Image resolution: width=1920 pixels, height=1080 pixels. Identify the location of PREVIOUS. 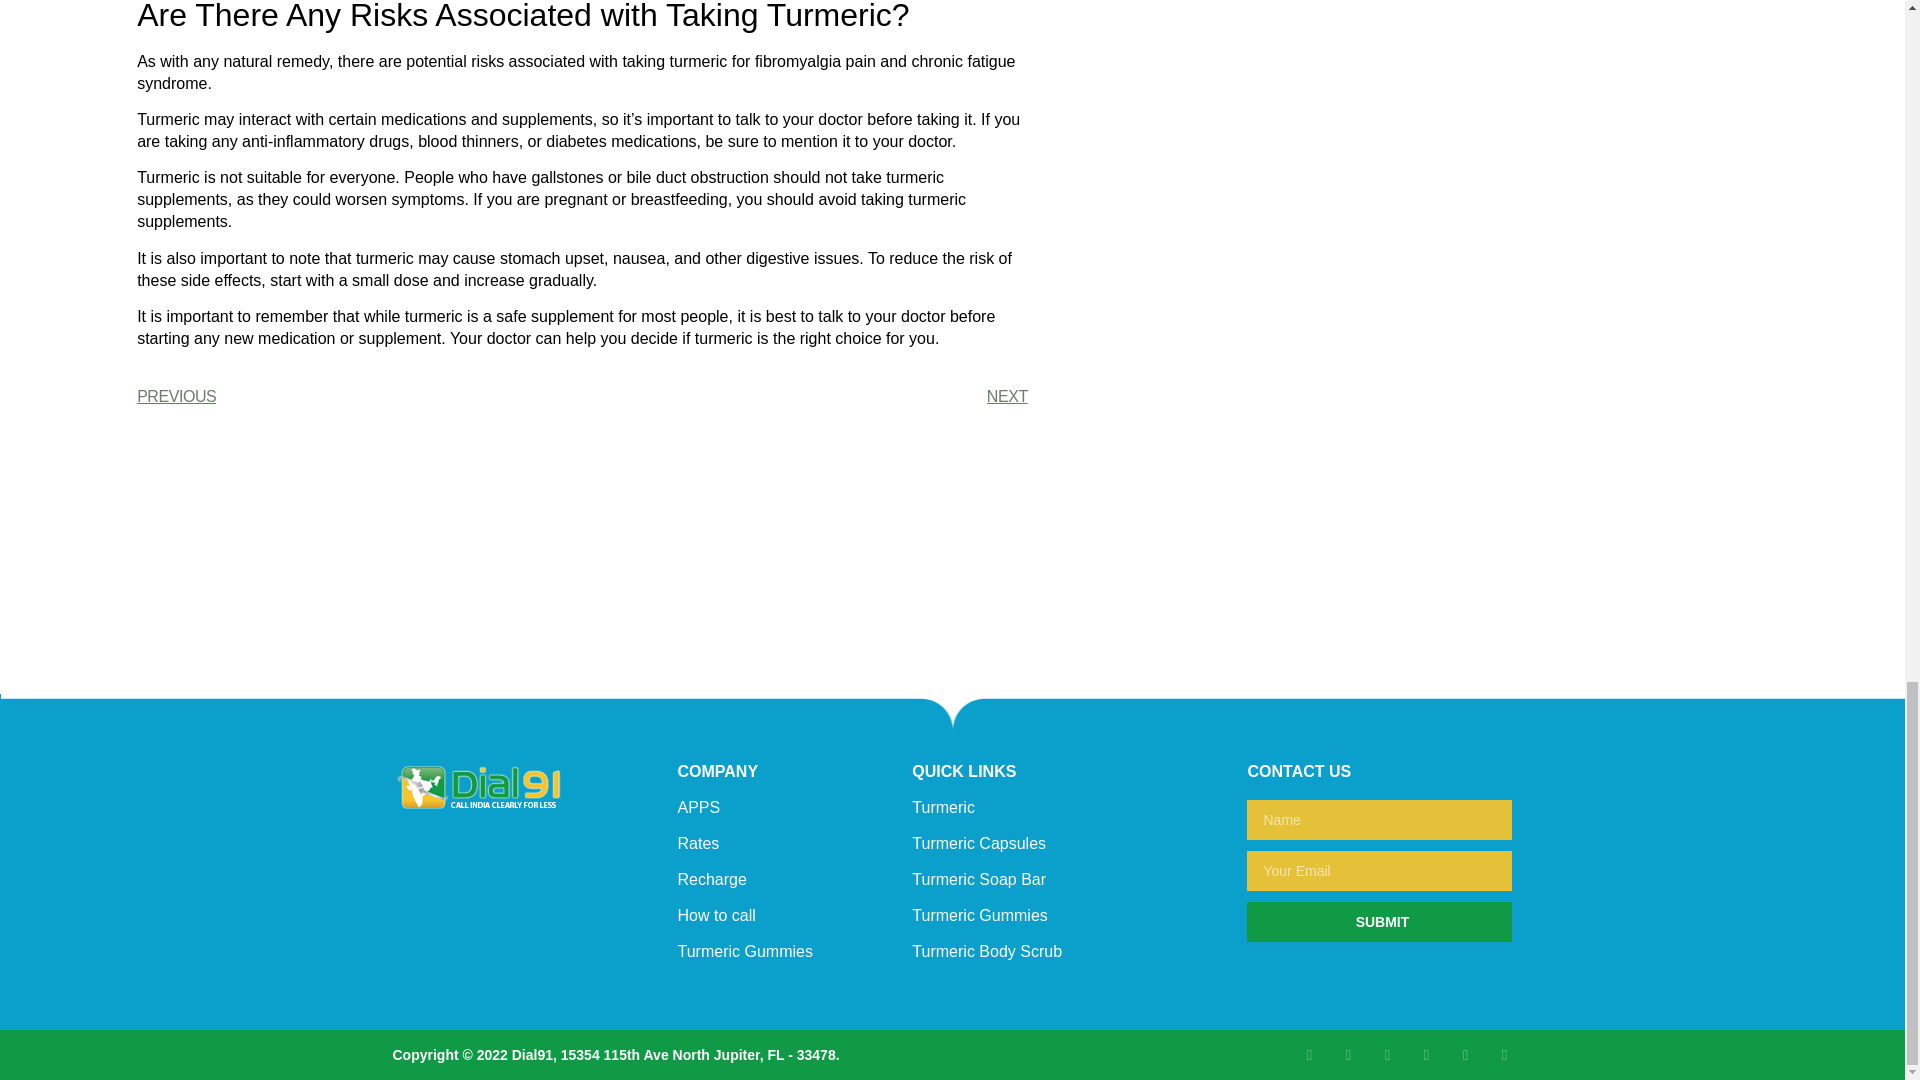
(358, 396).